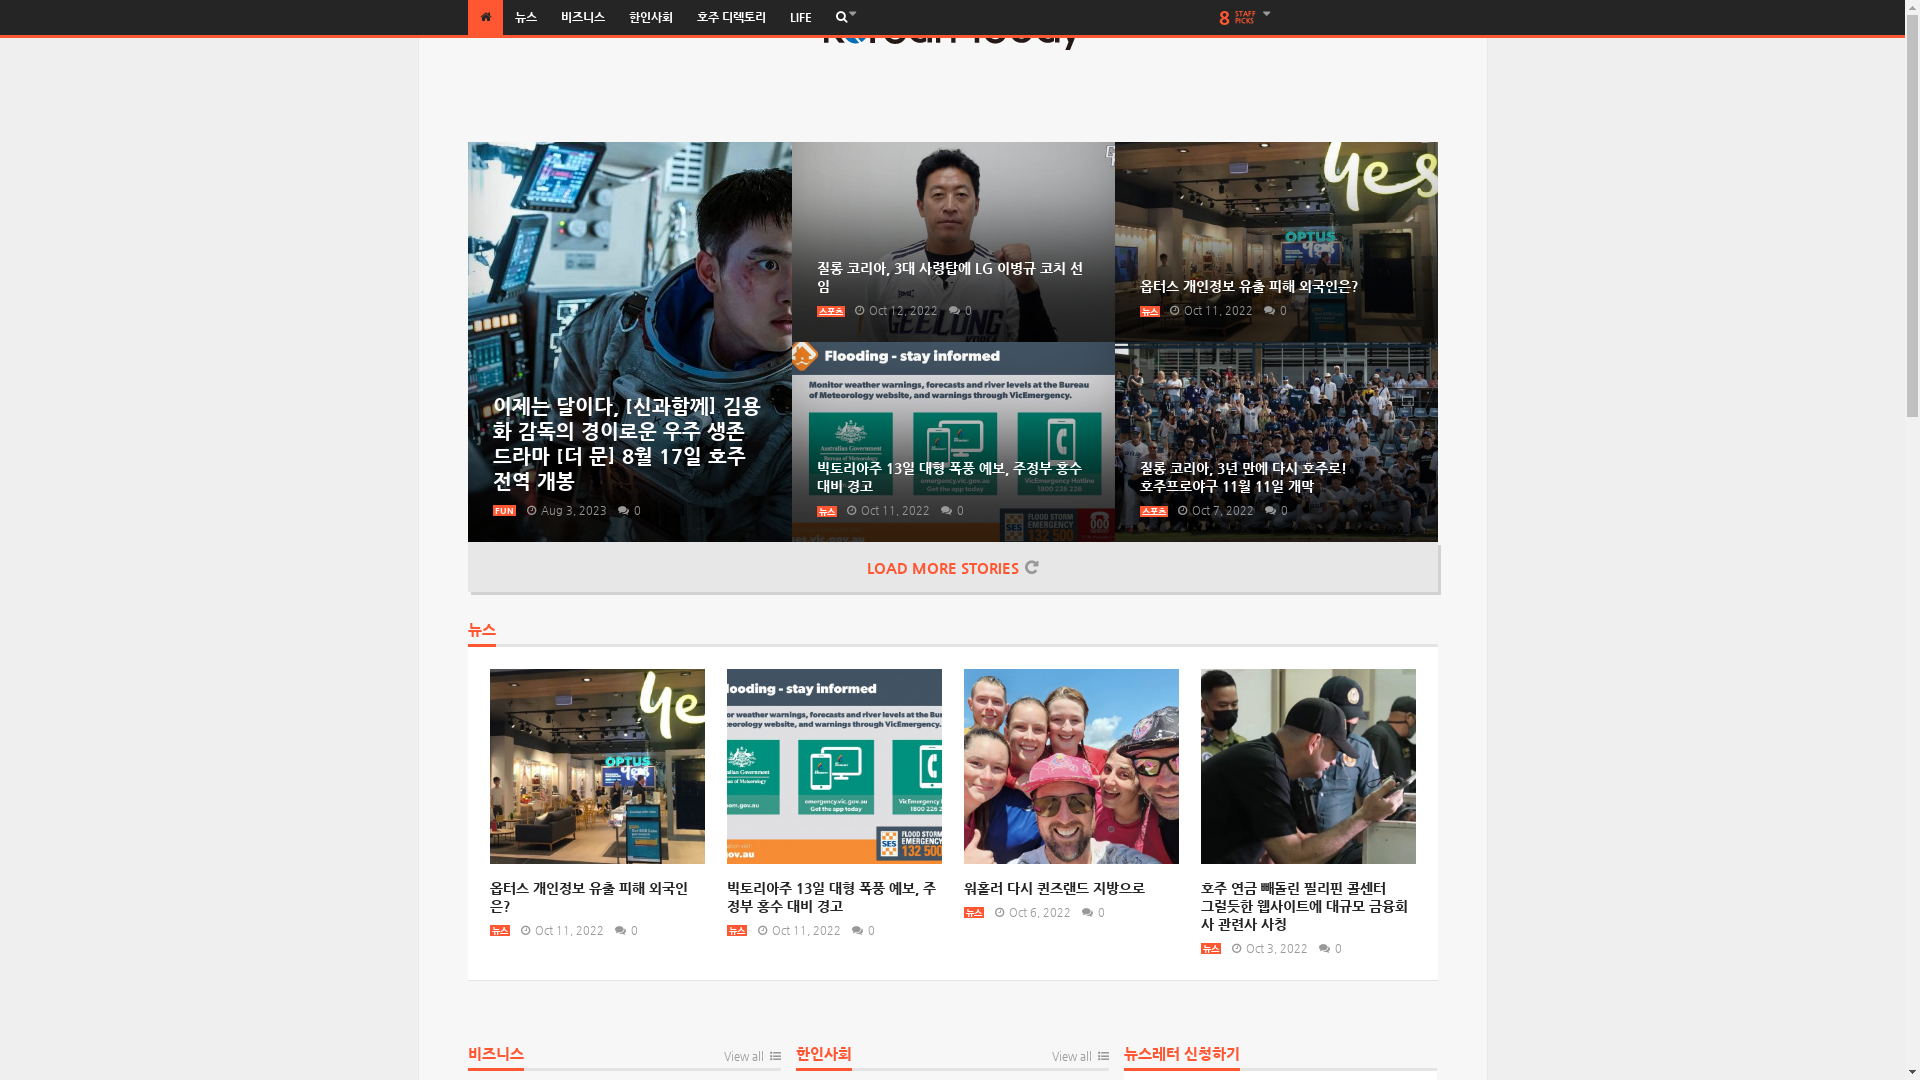 The width and height of the screenshot is (1920, 1080). Describe the element at coordinates (1326, 948) in the screenshot. I see `0` at that location.